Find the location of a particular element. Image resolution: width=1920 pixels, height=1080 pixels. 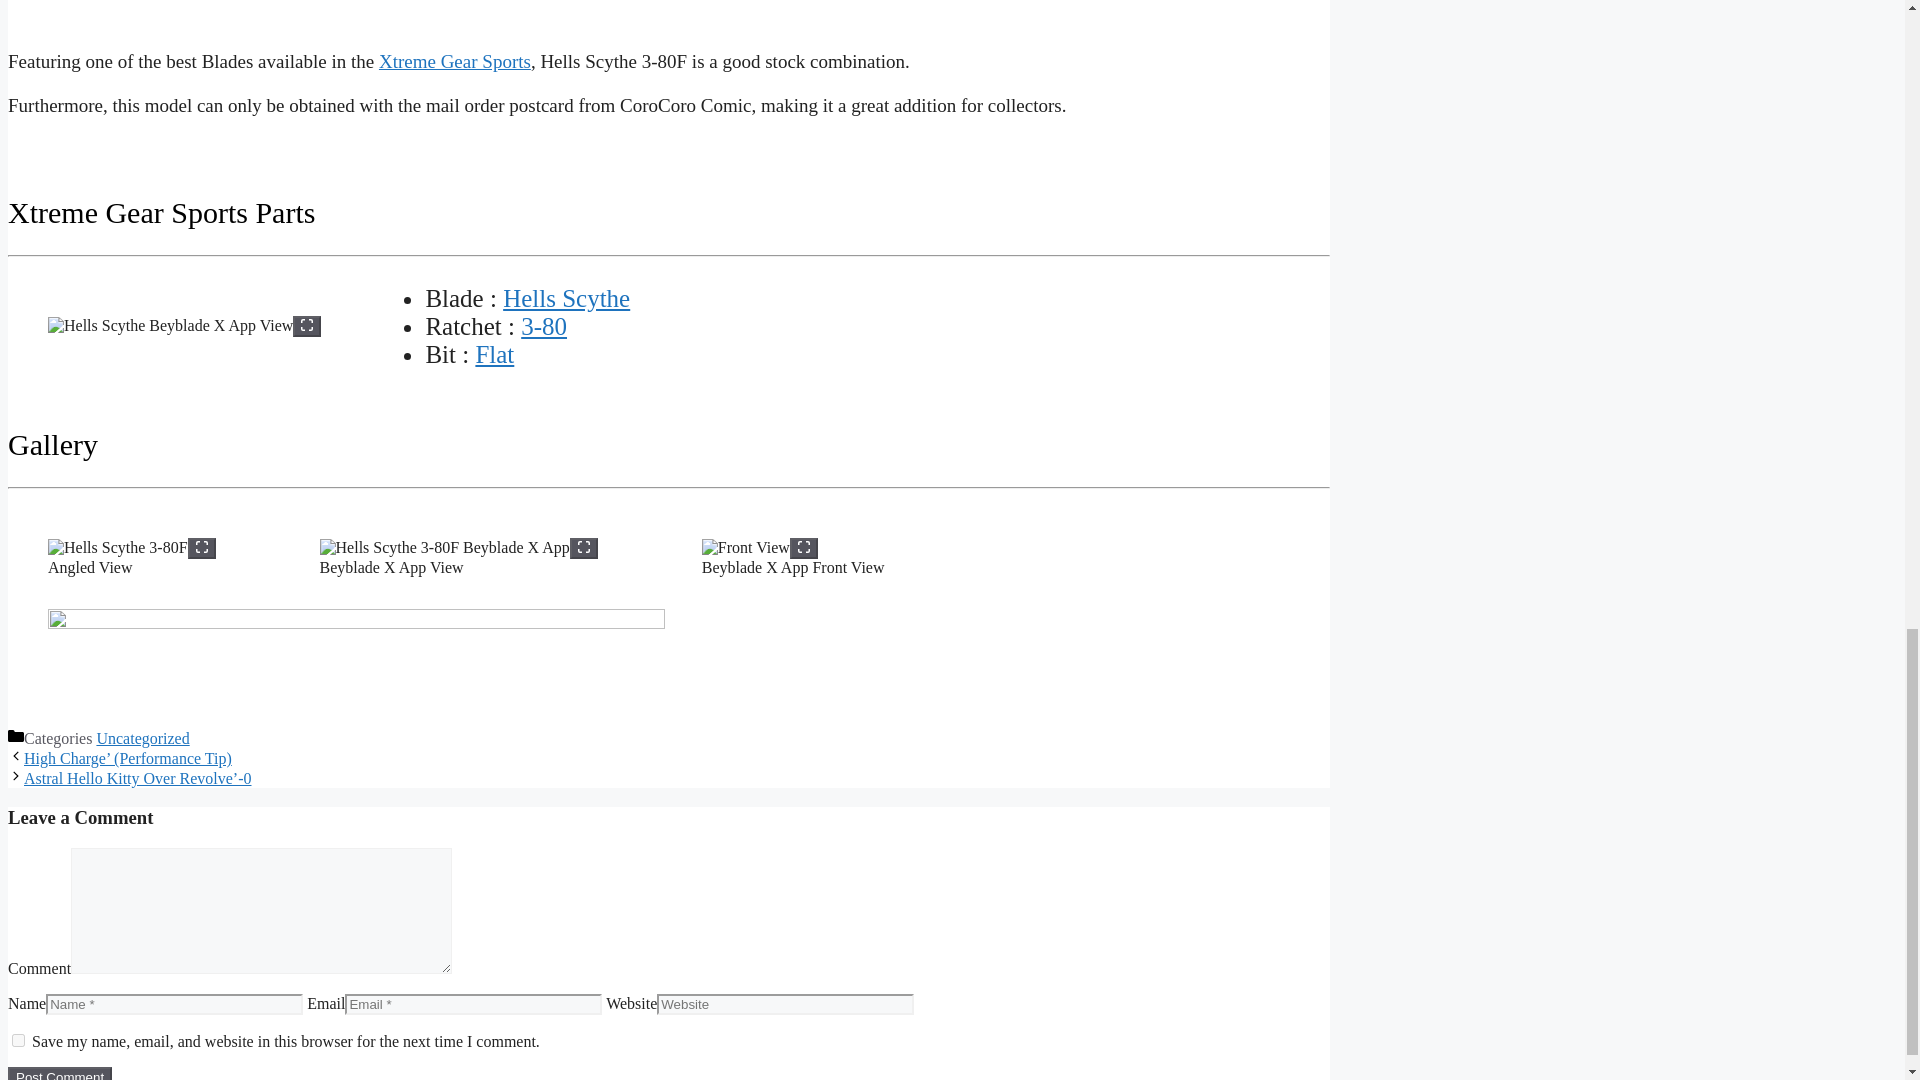

Xtreme Gear Sports is located at coordinates (454, 61).